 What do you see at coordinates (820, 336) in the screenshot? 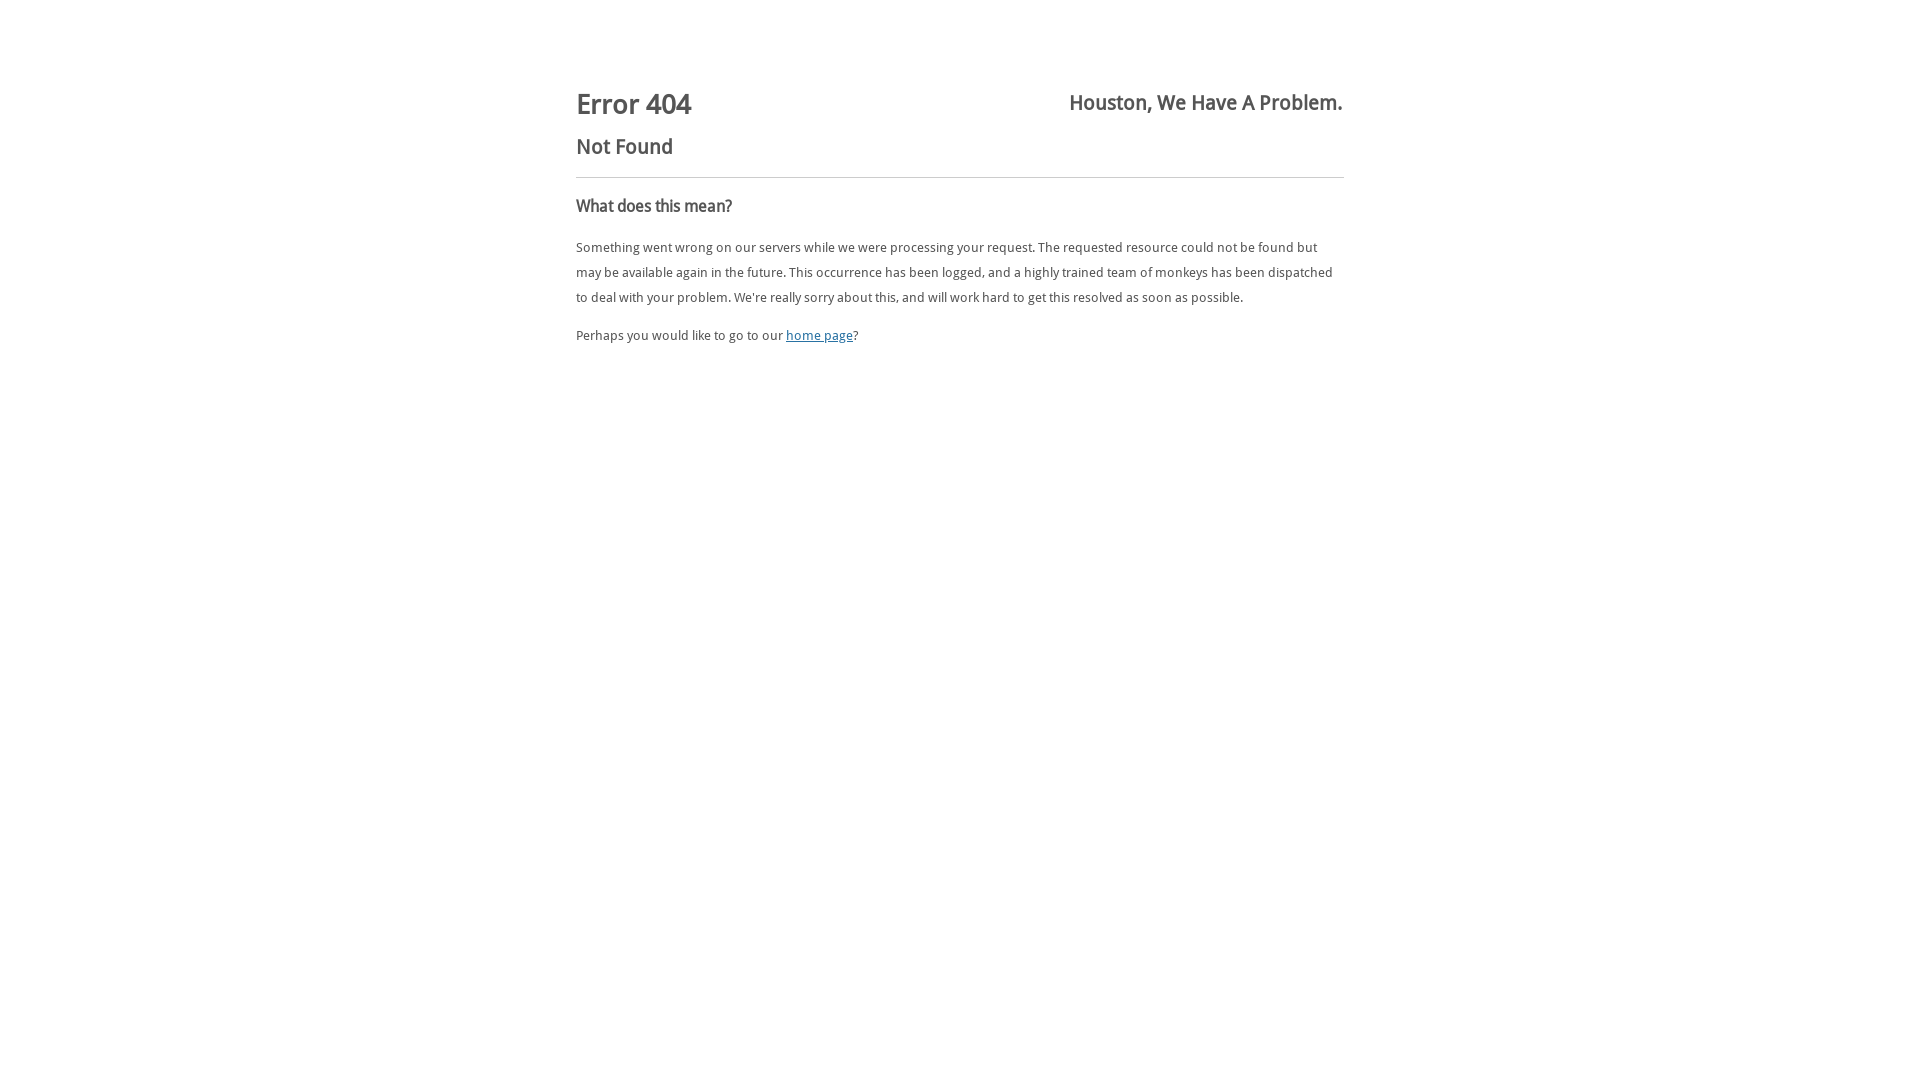
I see `home page` at bounding box center [820, 336].